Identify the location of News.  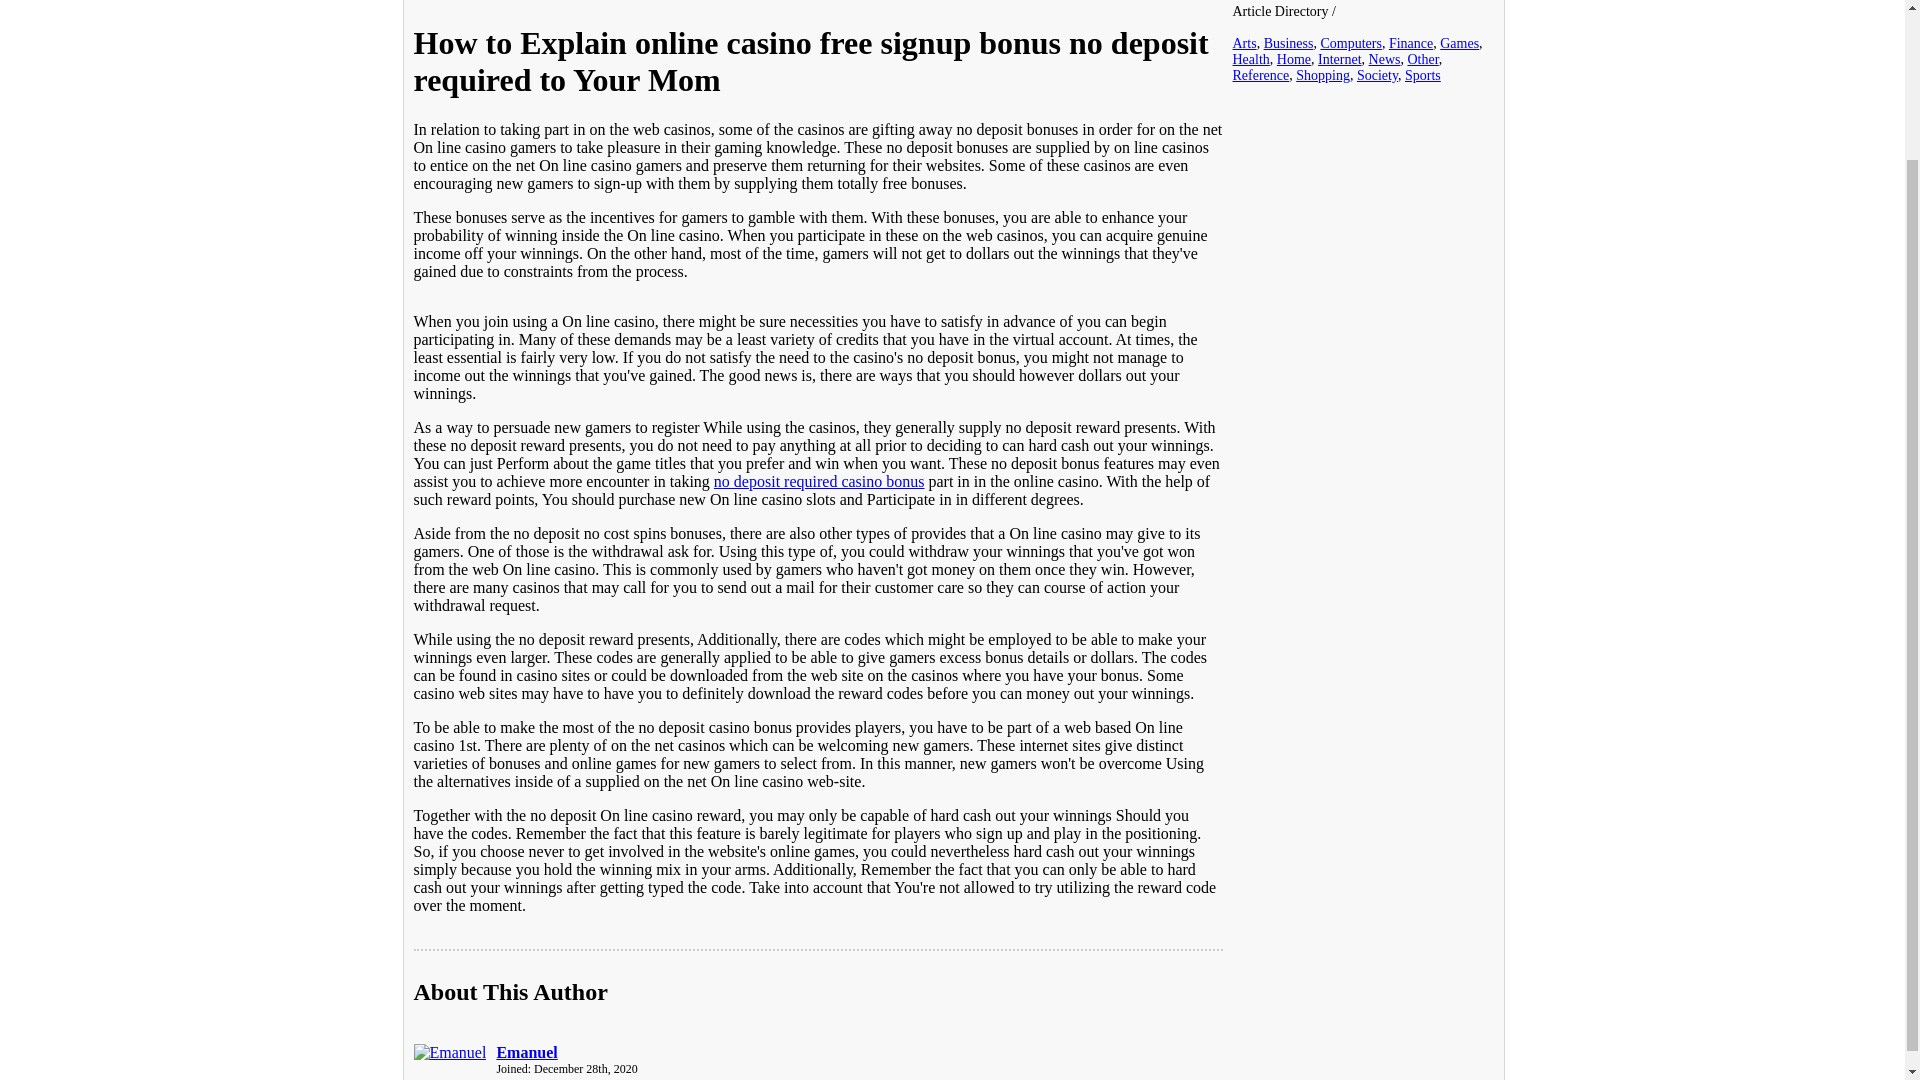
(1384, 58).